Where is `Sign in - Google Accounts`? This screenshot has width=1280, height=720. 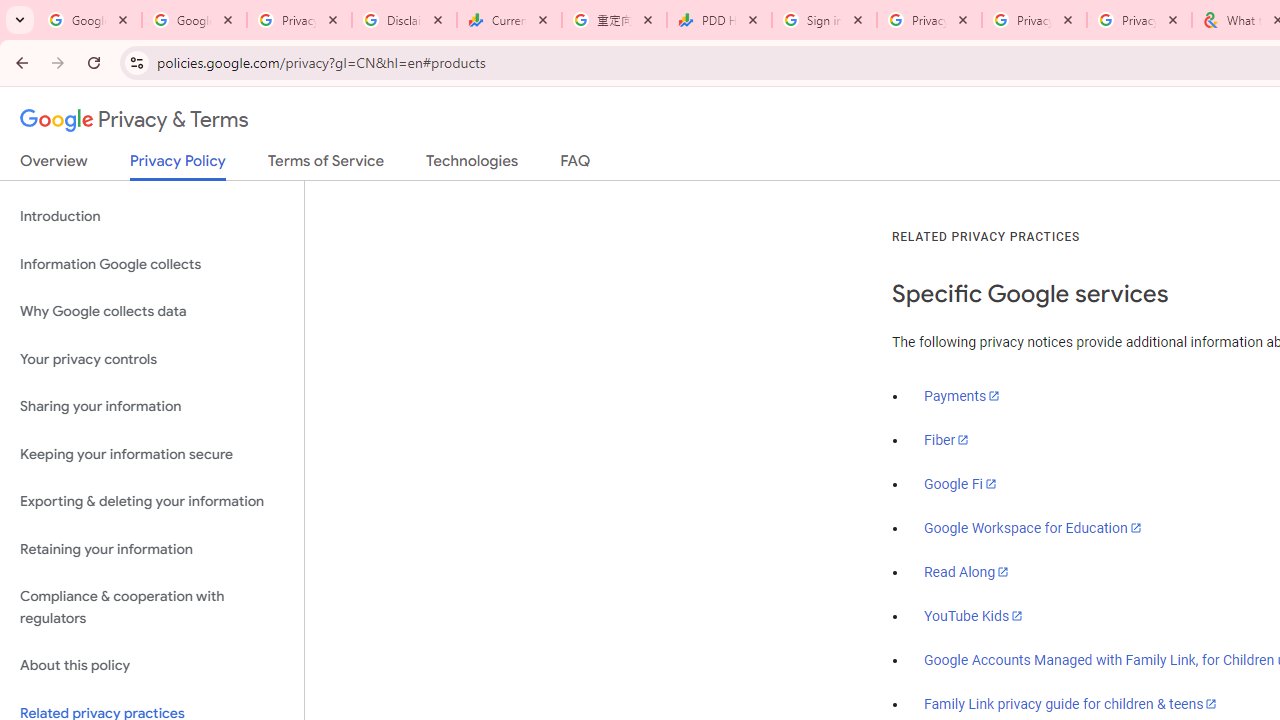
Sign in - Google Accounts is located at coordinates (824, 20).